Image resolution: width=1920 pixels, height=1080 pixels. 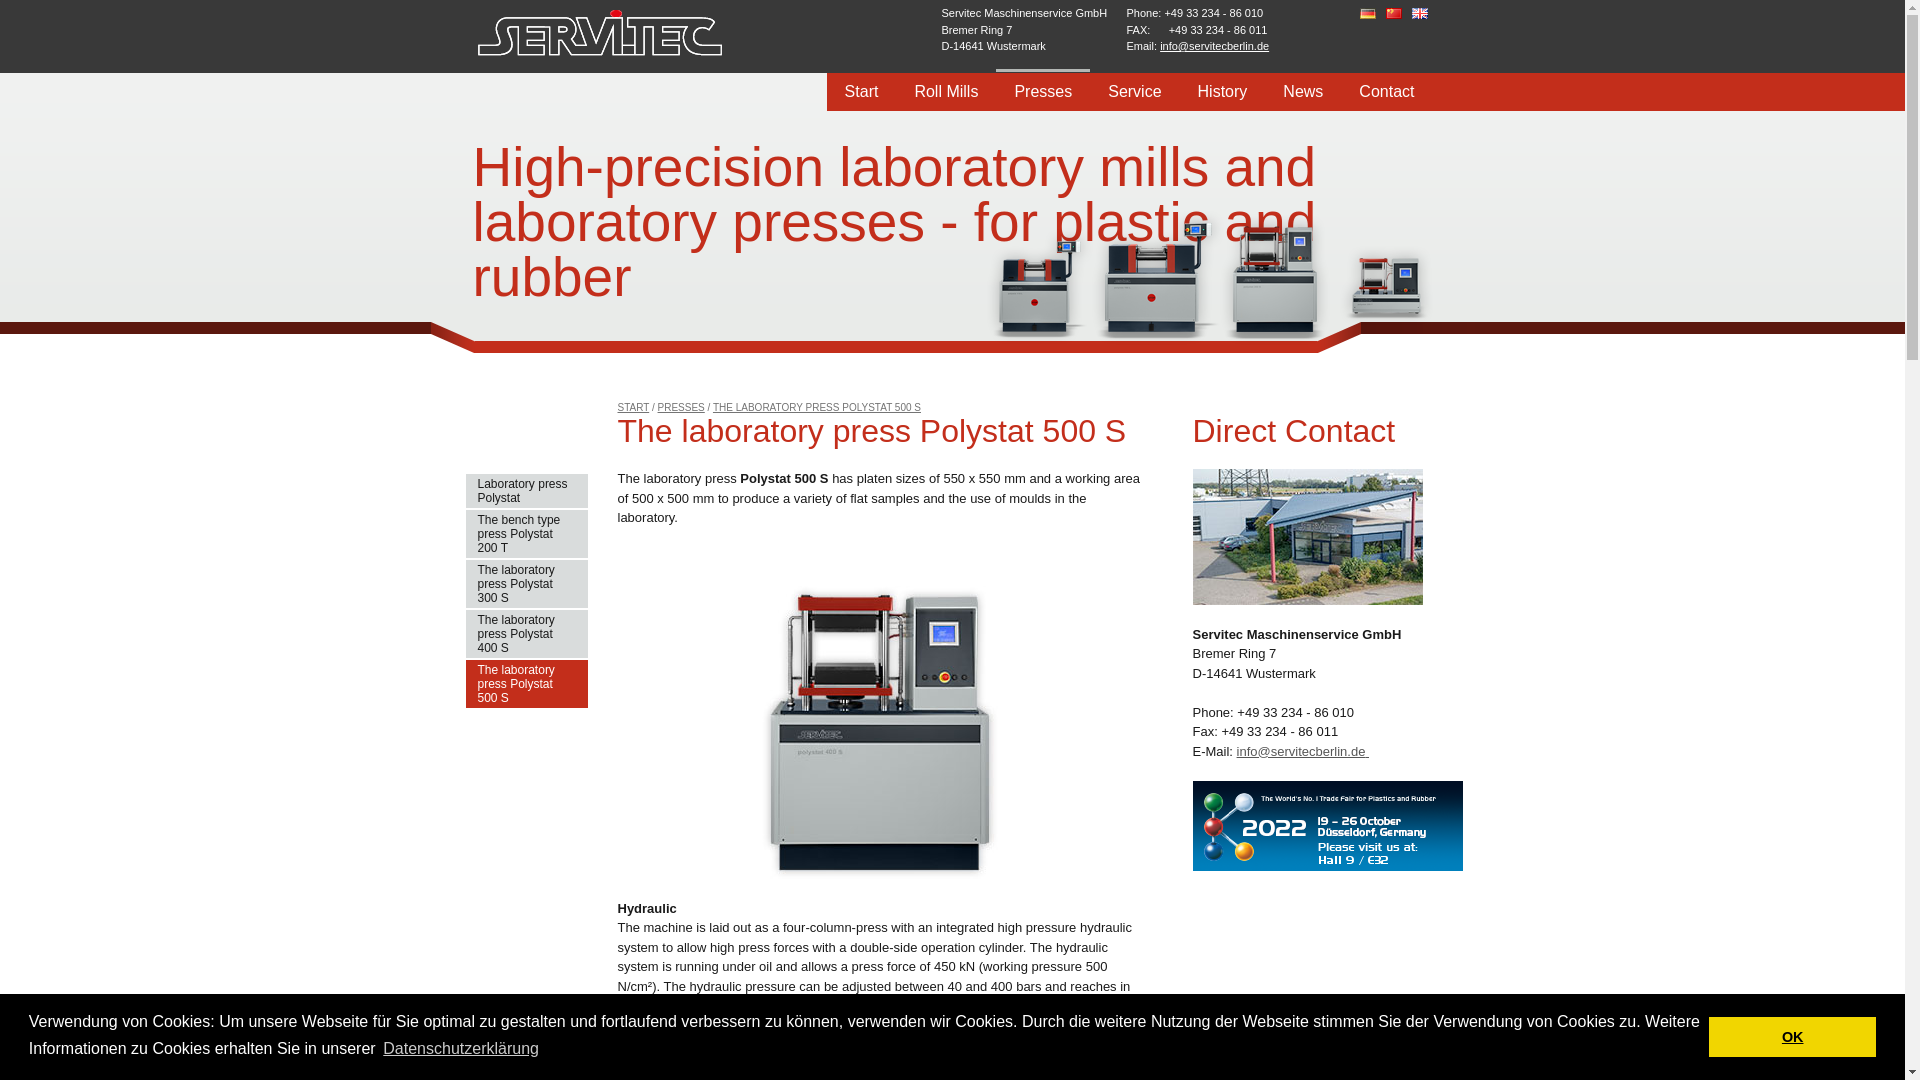 What do you see at coordinates (526, 634) in the screenshot?
I see `The laboratory press Polystat 400 S` at bounding box center [526, 634].